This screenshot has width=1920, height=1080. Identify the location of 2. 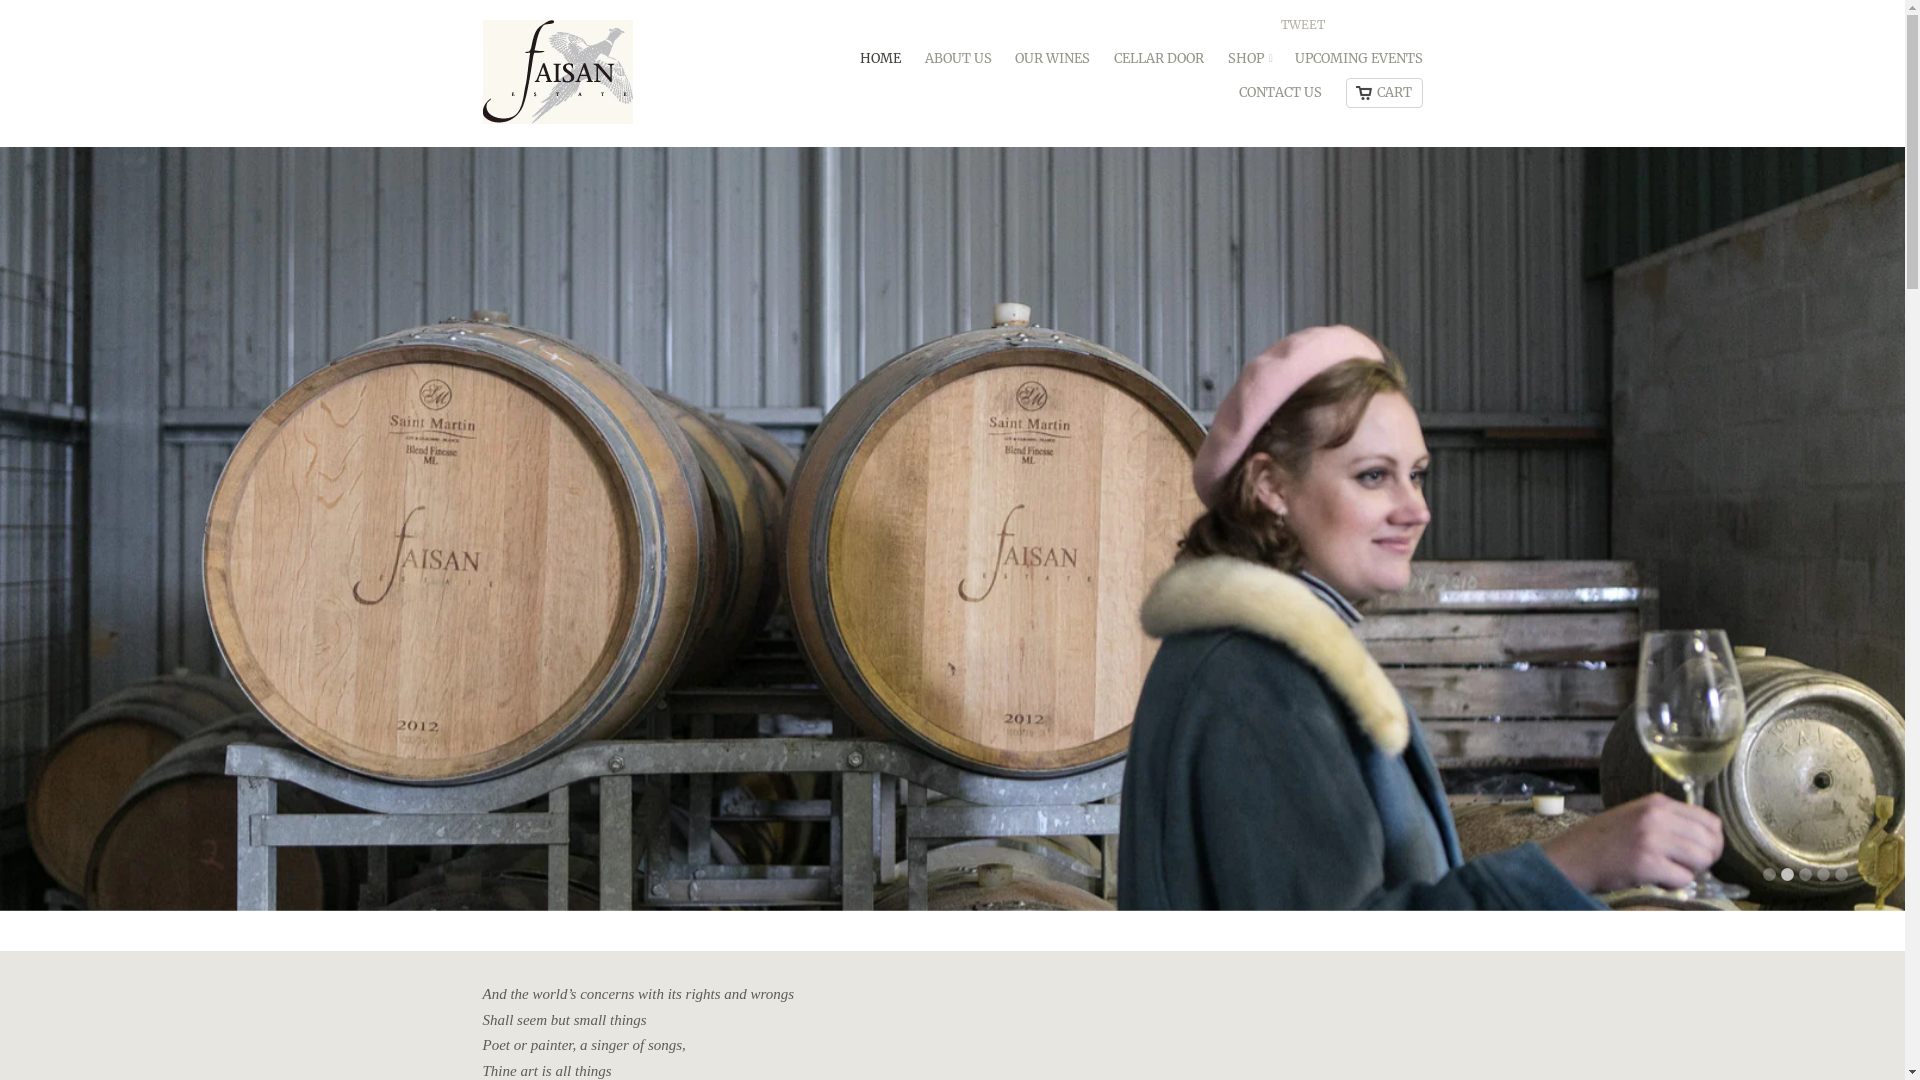
(1788, 874).